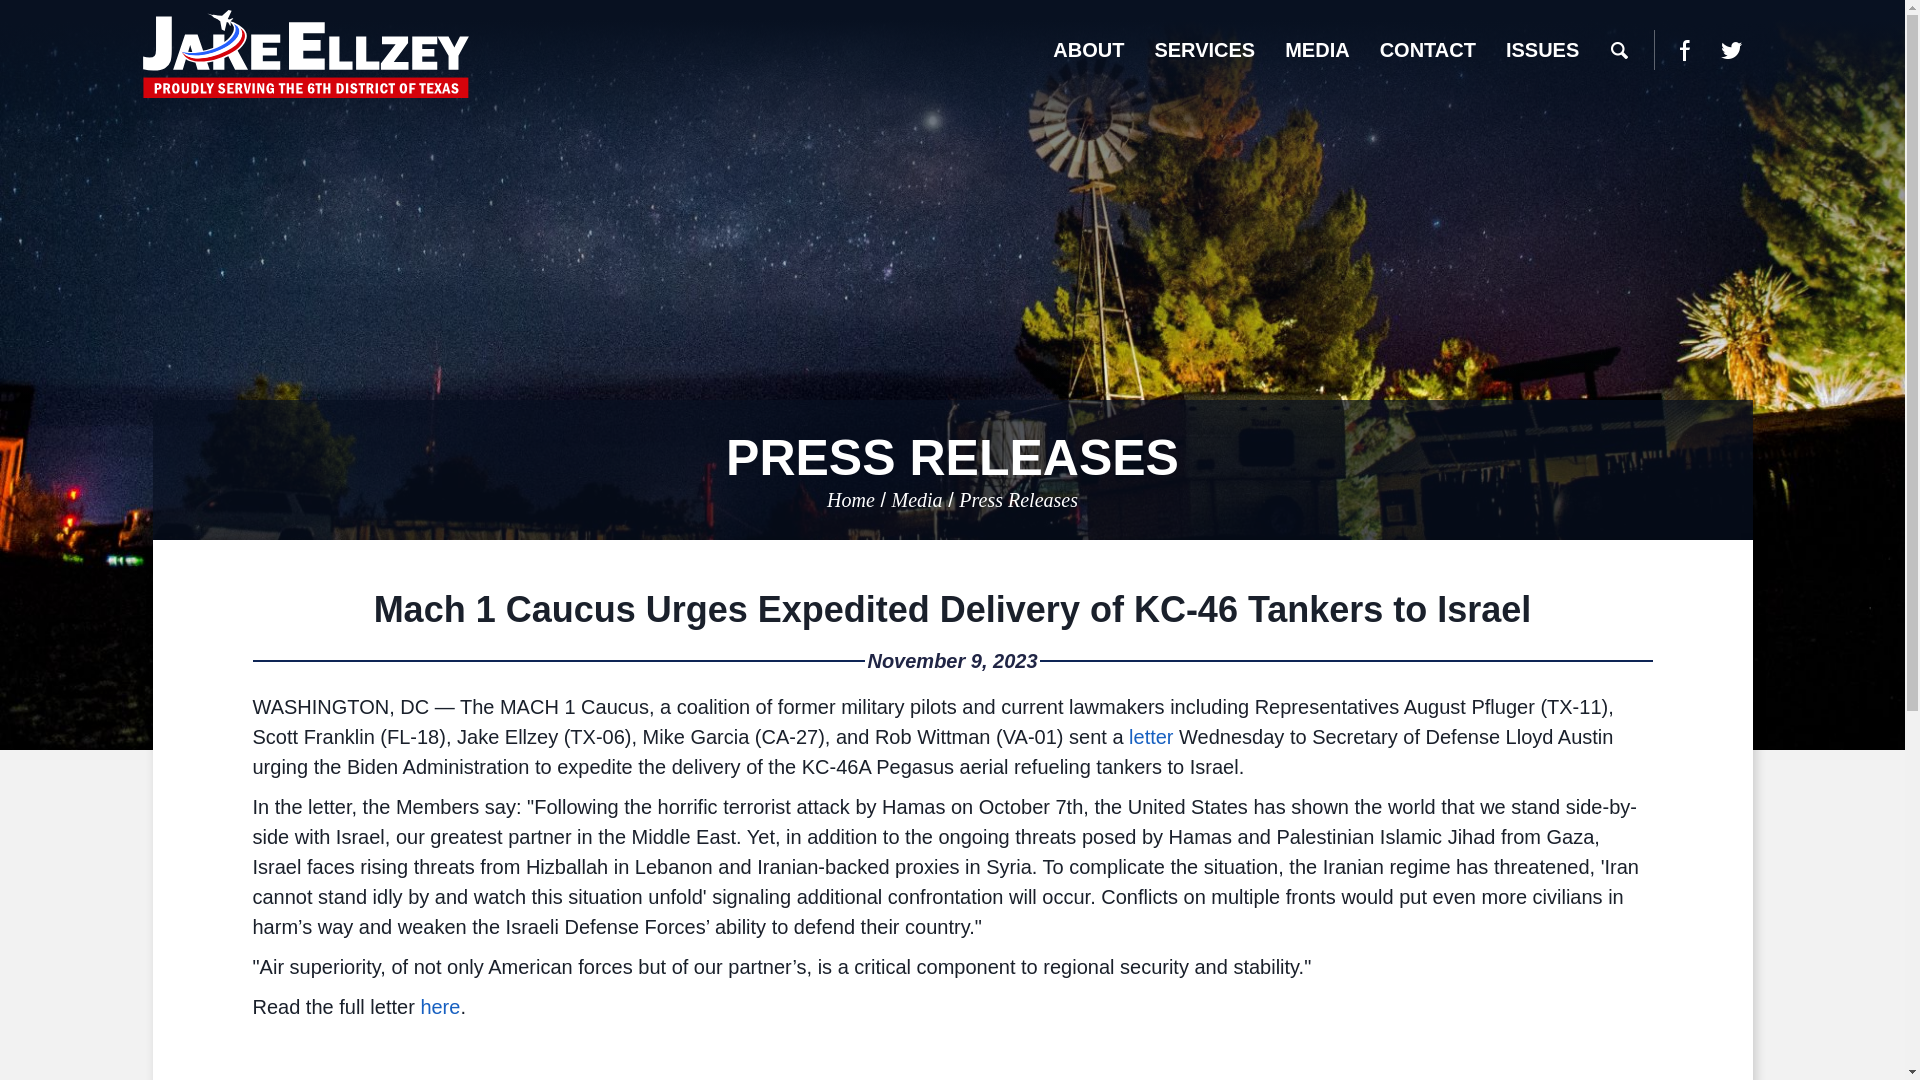 Image resolution: width=1920 pixels, height=1080 pixels. I want to click on Media, so click(917, 500).